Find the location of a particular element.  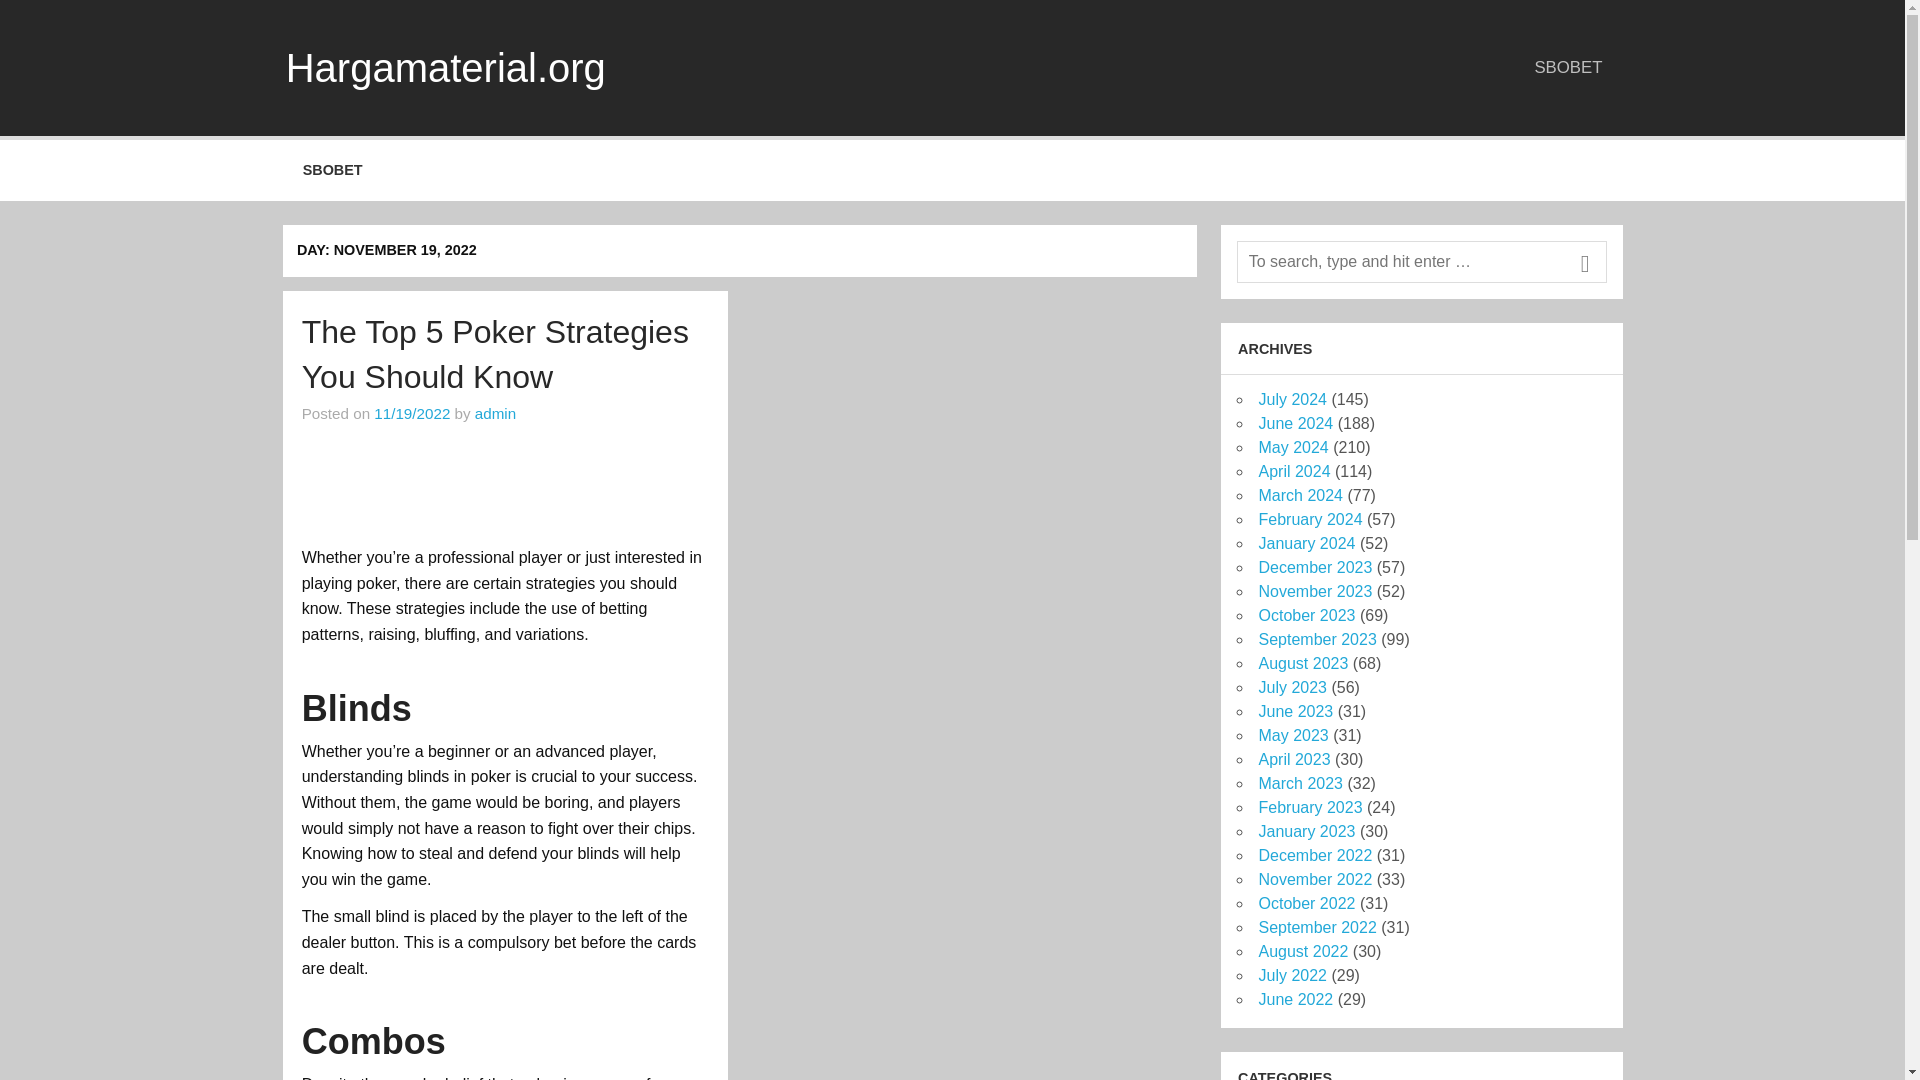

July 2023 is located at coordinates (1292, 687).